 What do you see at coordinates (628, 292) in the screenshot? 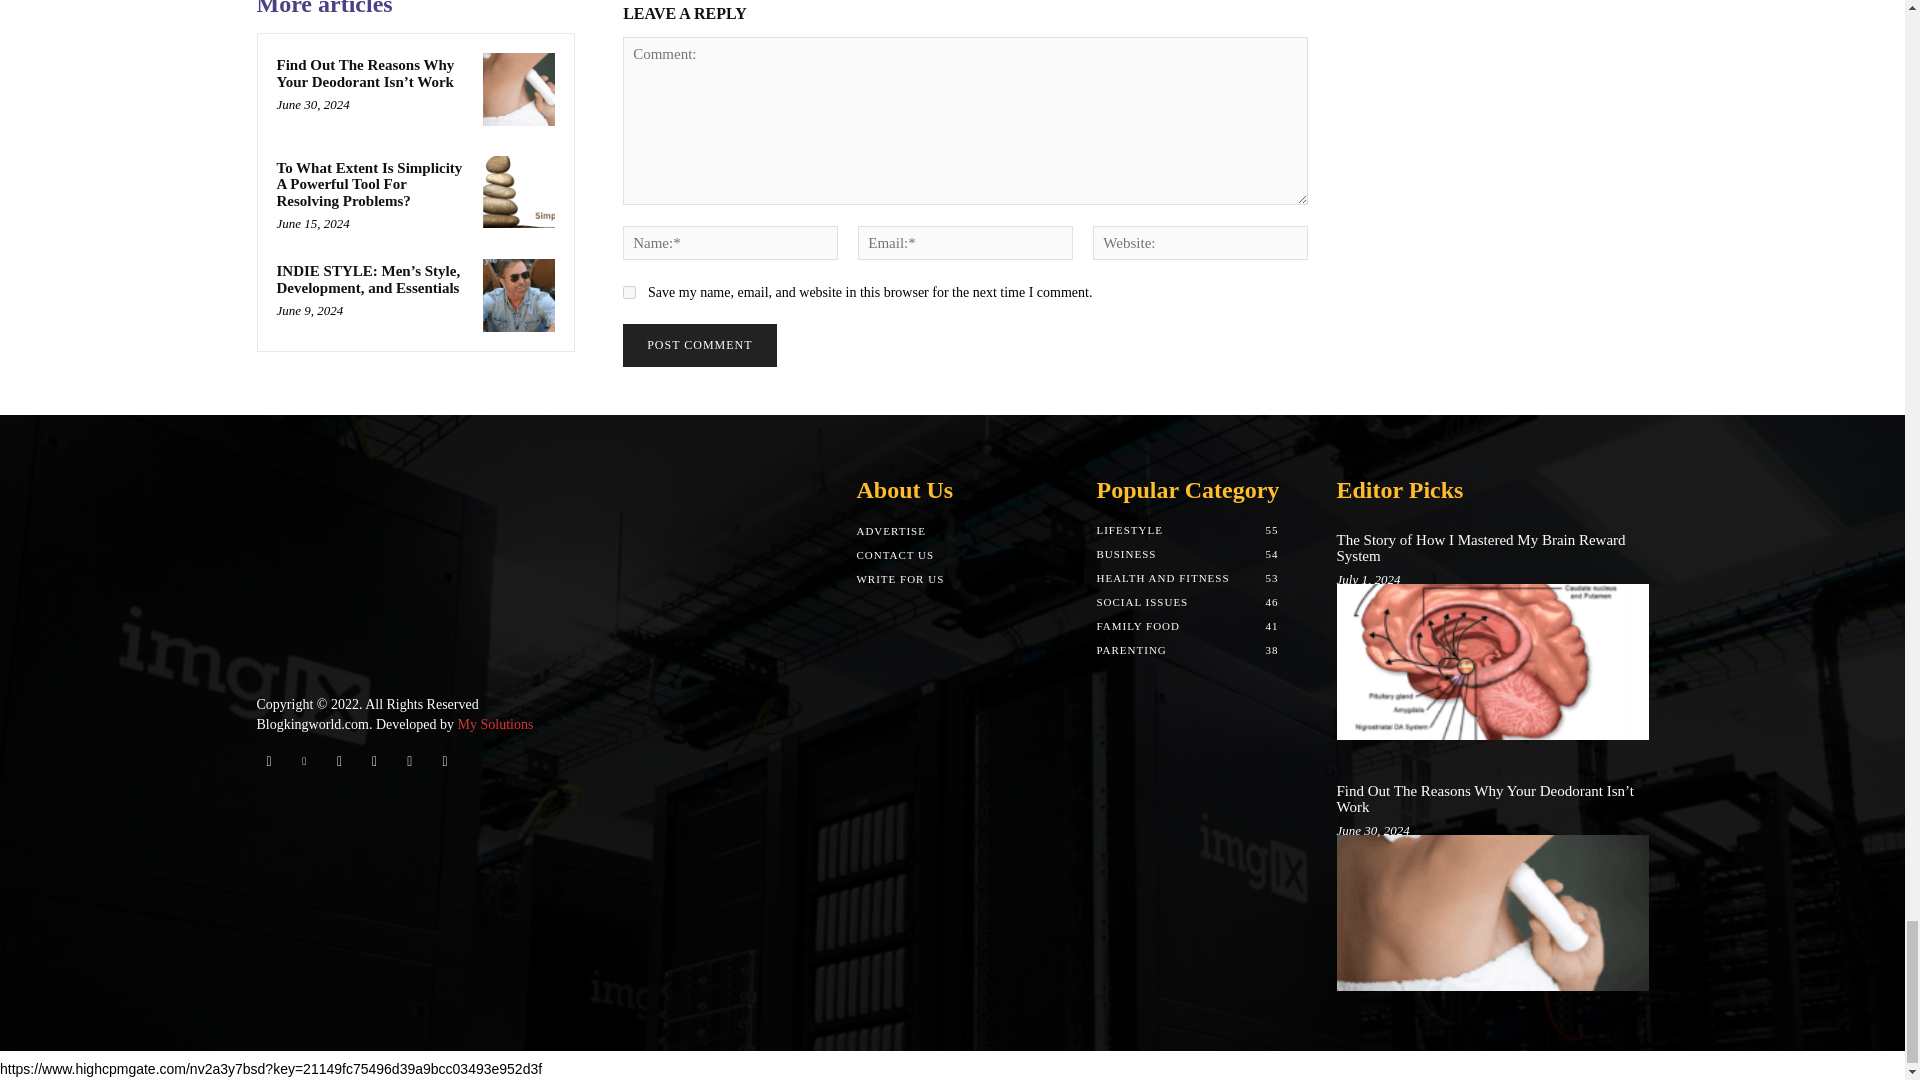
I see `yes` at bounding box center [628, 292].